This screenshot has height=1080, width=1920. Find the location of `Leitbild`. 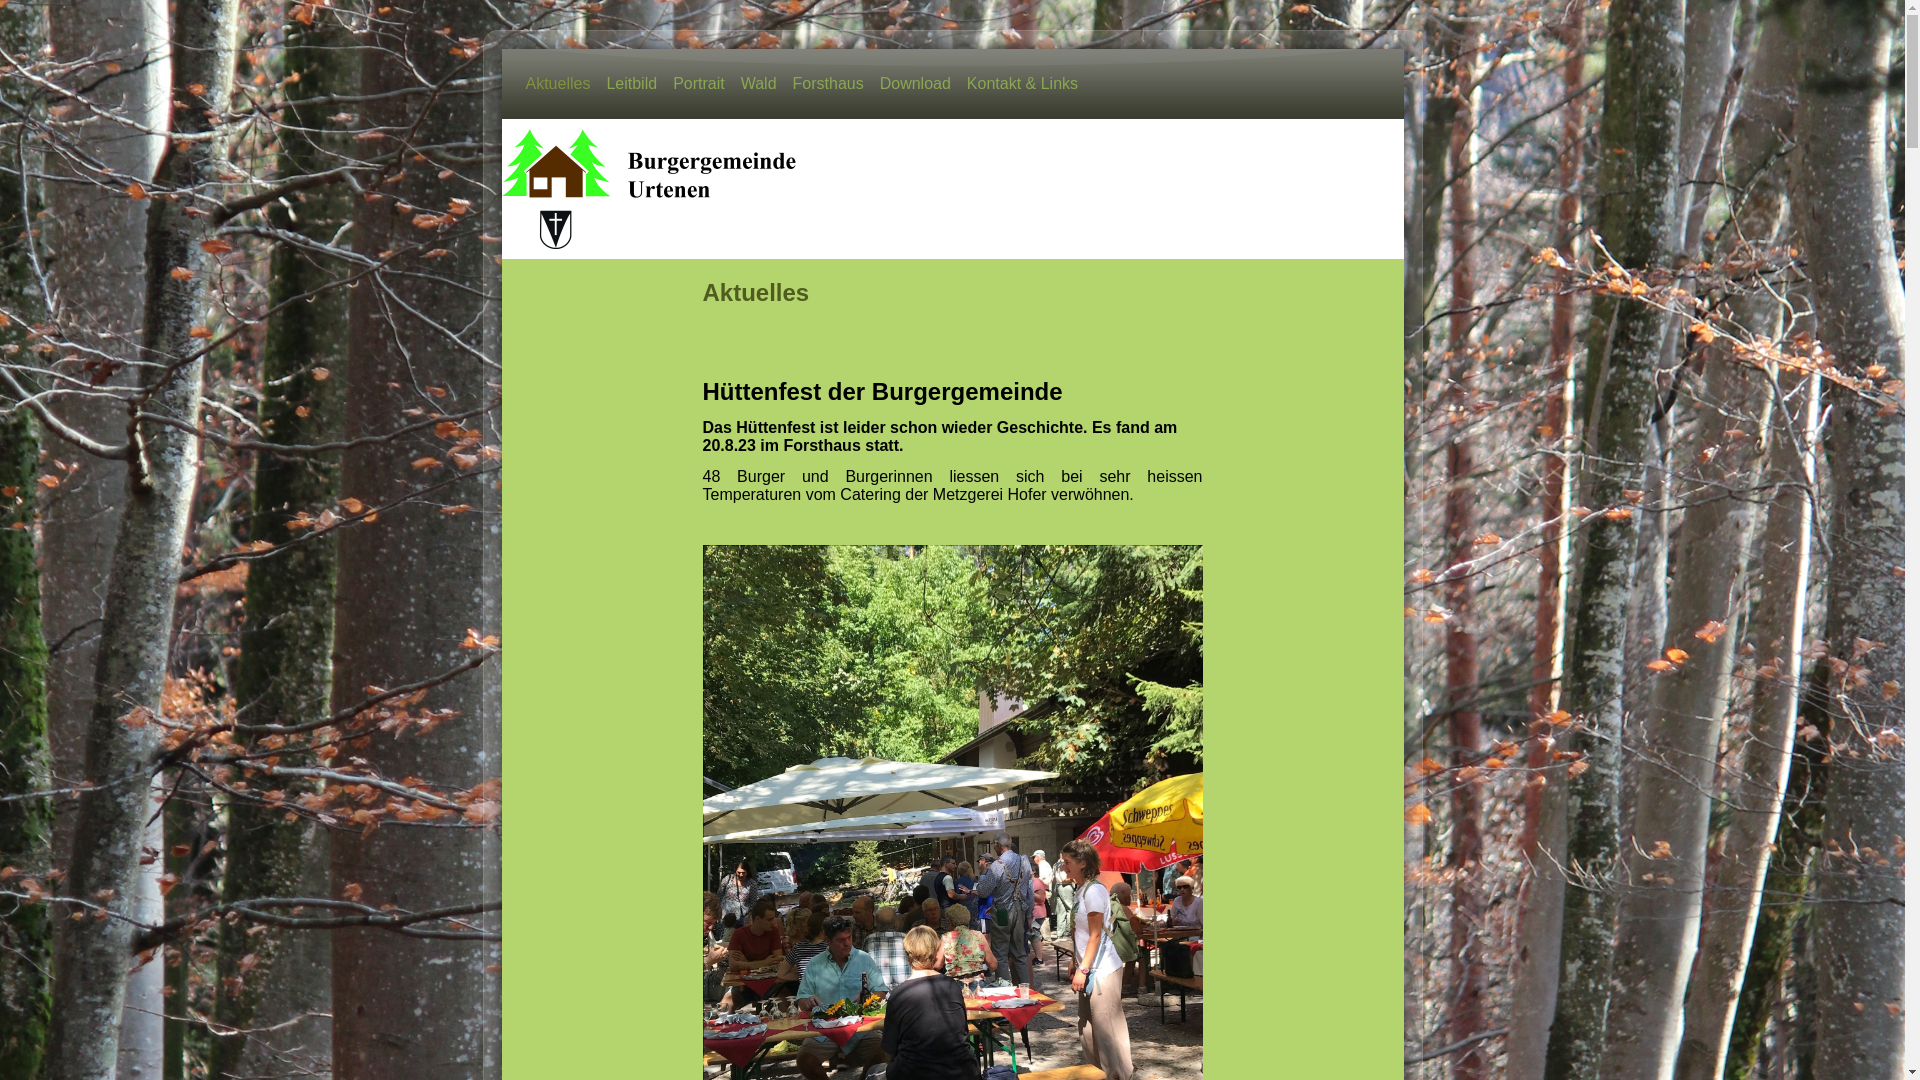

Leitbild is located at coordinates (632, 84).